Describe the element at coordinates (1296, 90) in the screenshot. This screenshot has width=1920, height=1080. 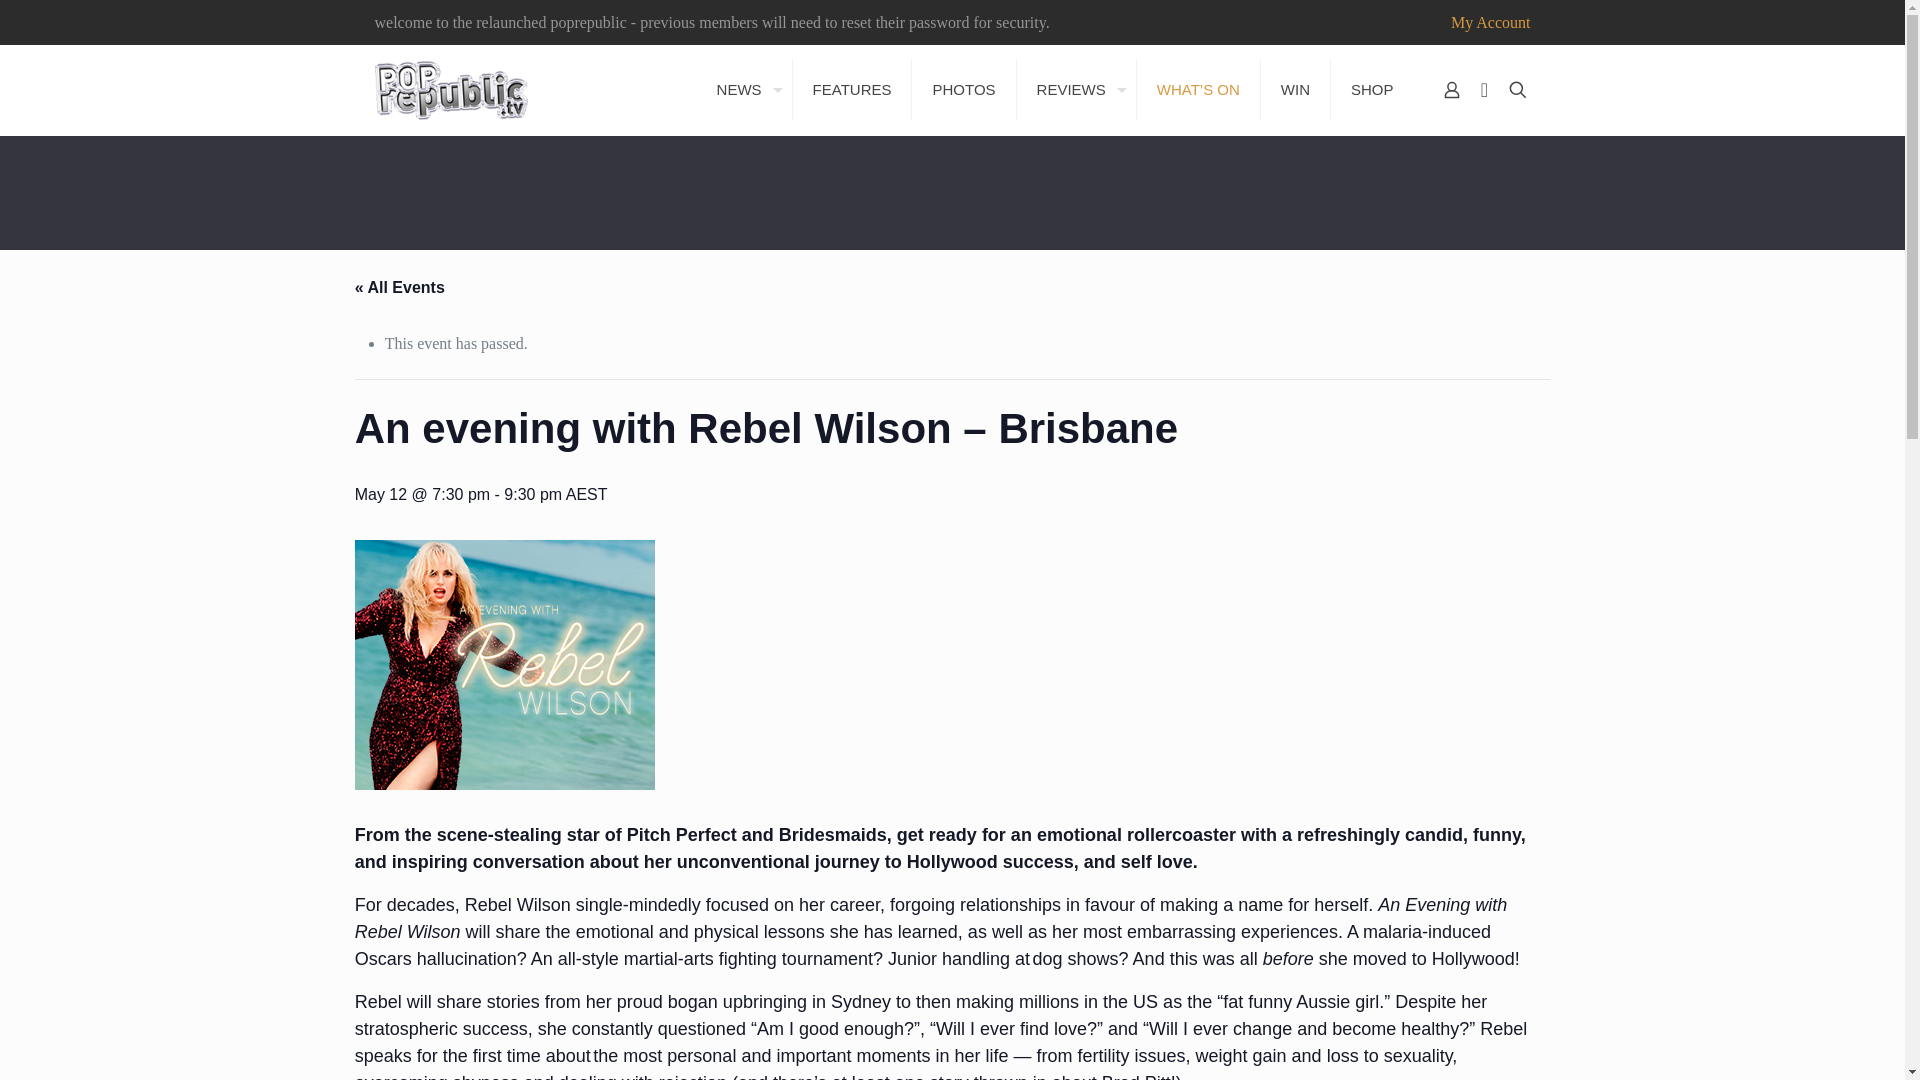
I see `WIN` at that location.